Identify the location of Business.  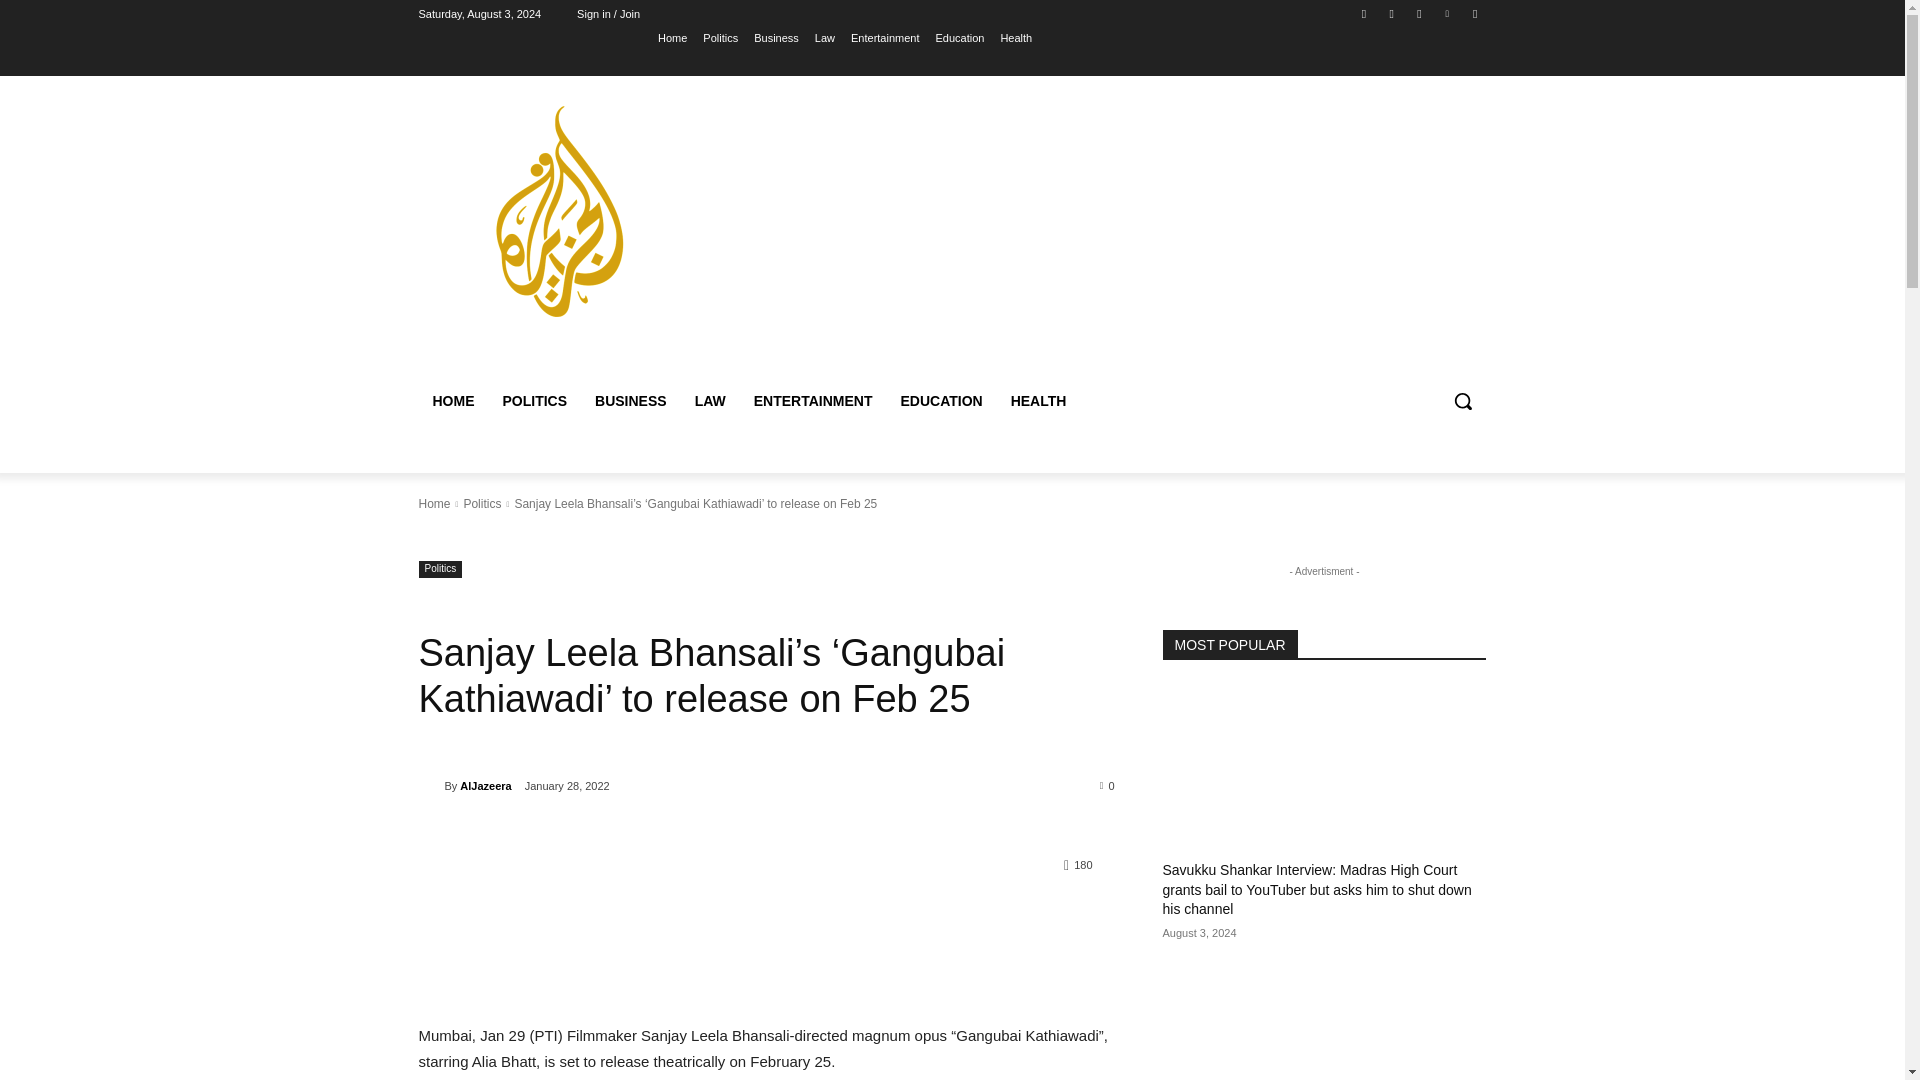
(776, 37).